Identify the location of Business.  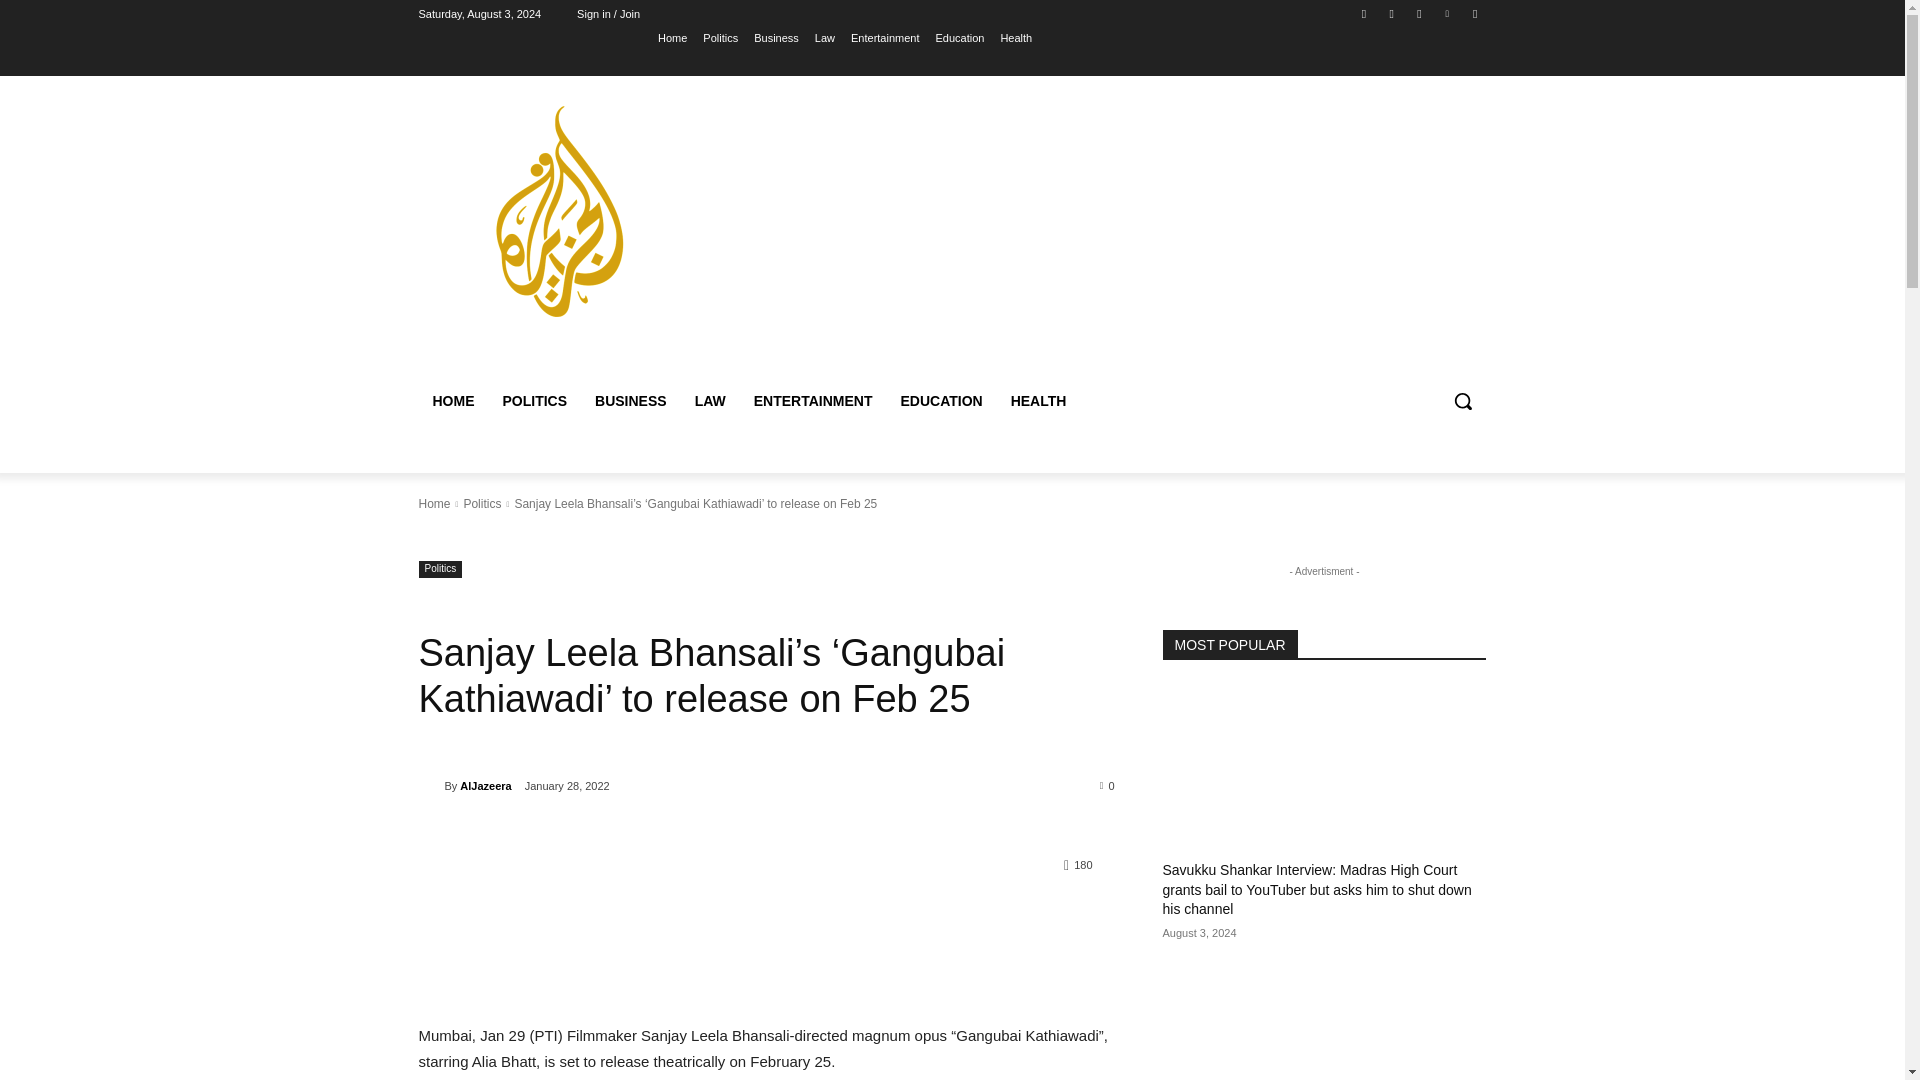
(776, 37).